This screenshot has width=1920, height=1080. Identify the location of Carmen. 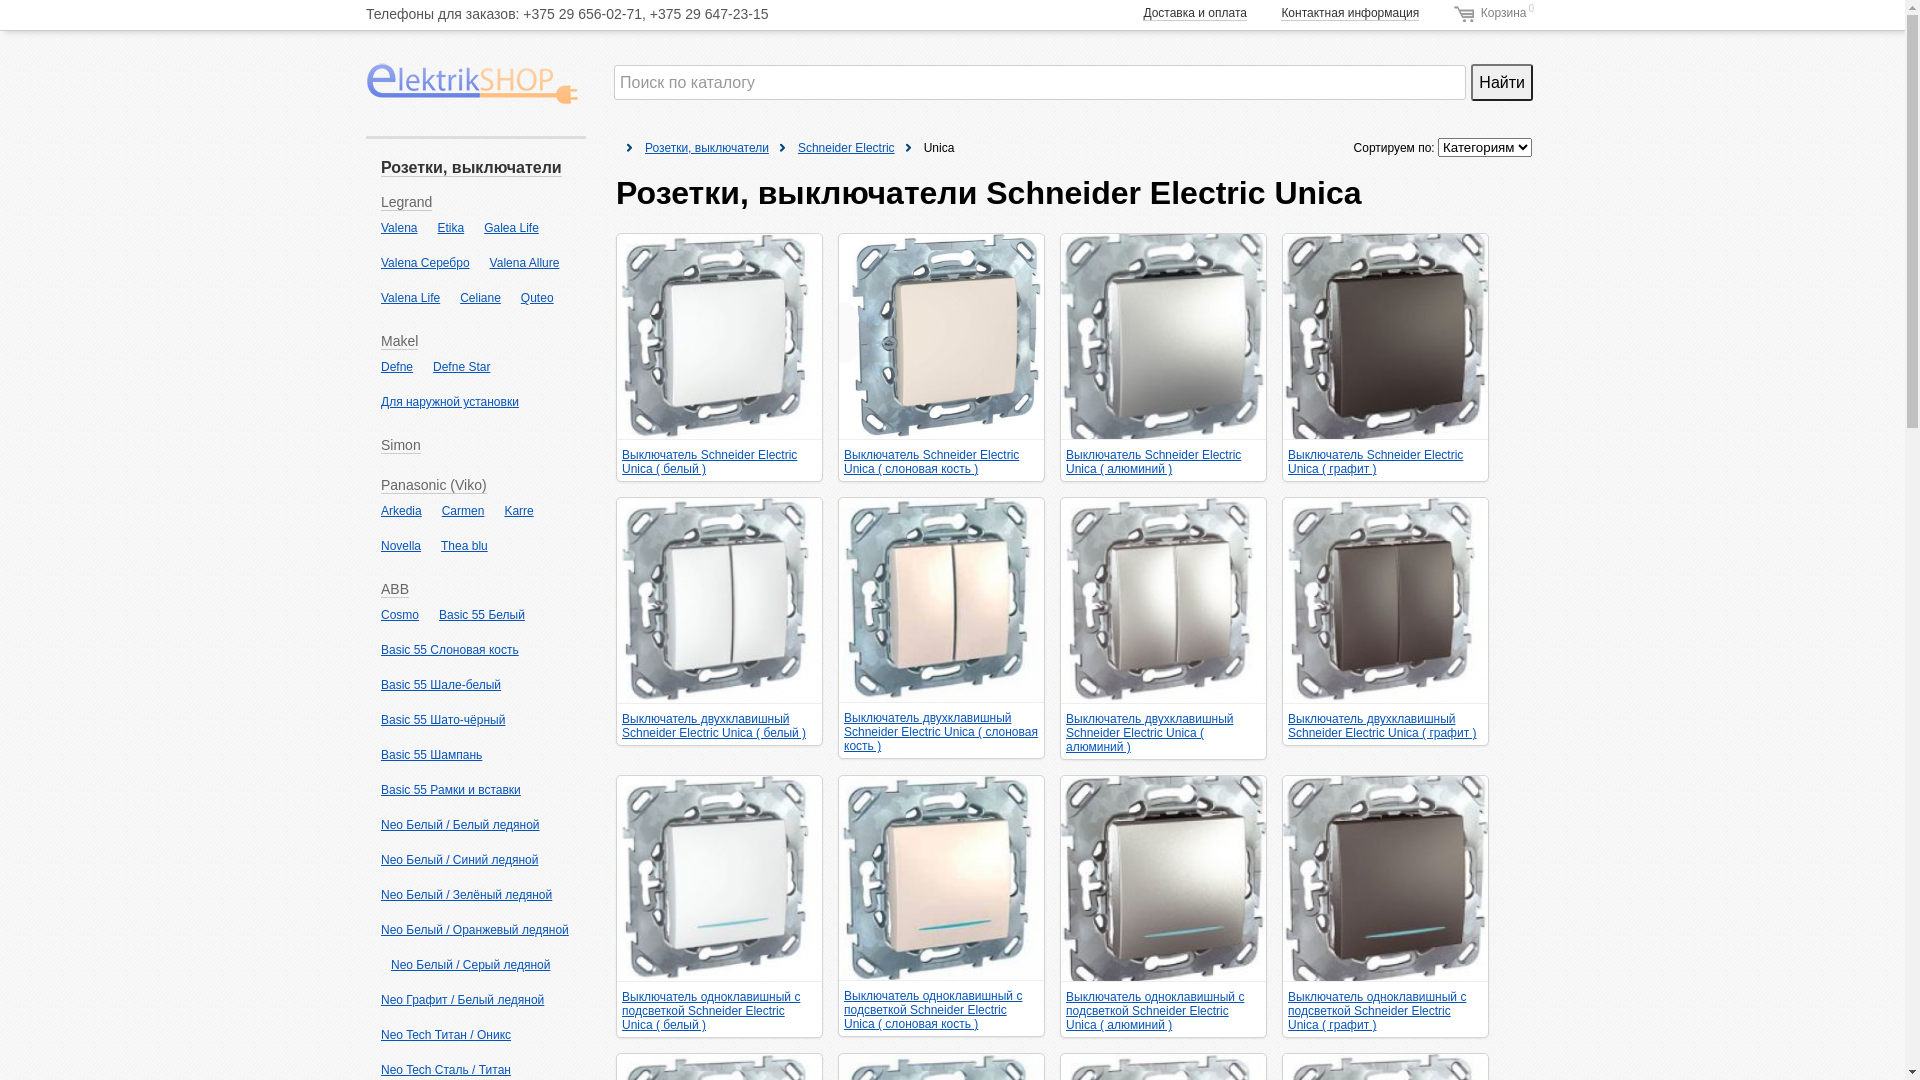
(464, 511).